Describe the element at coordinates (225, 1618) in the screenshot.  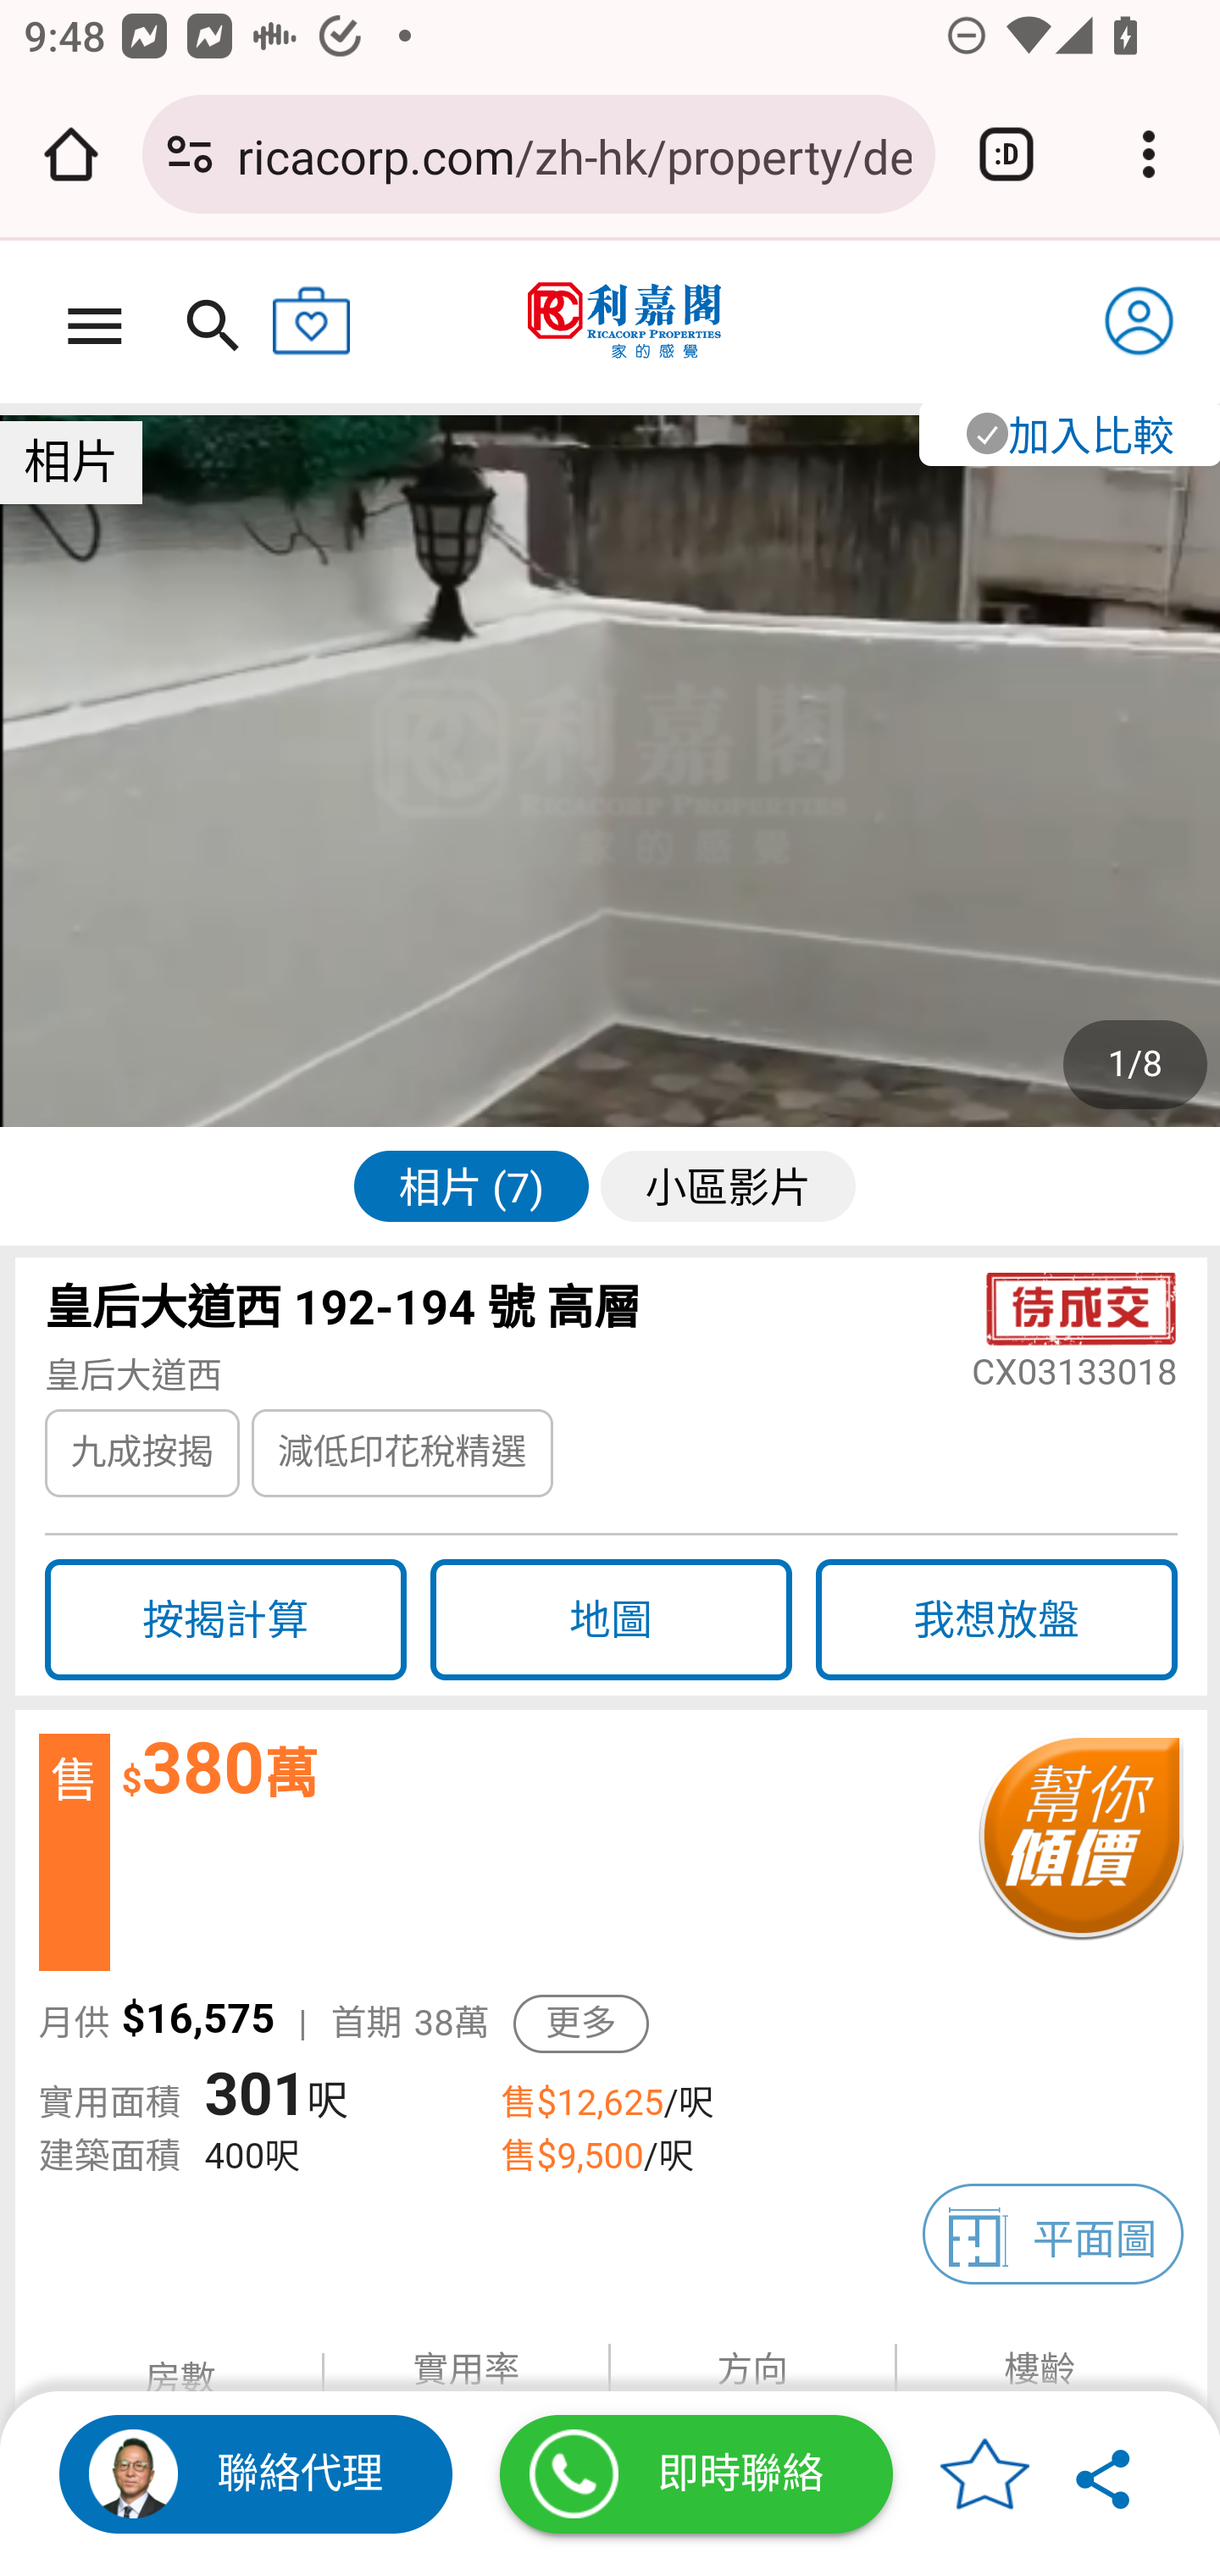
I see `按揭計算` at that location.